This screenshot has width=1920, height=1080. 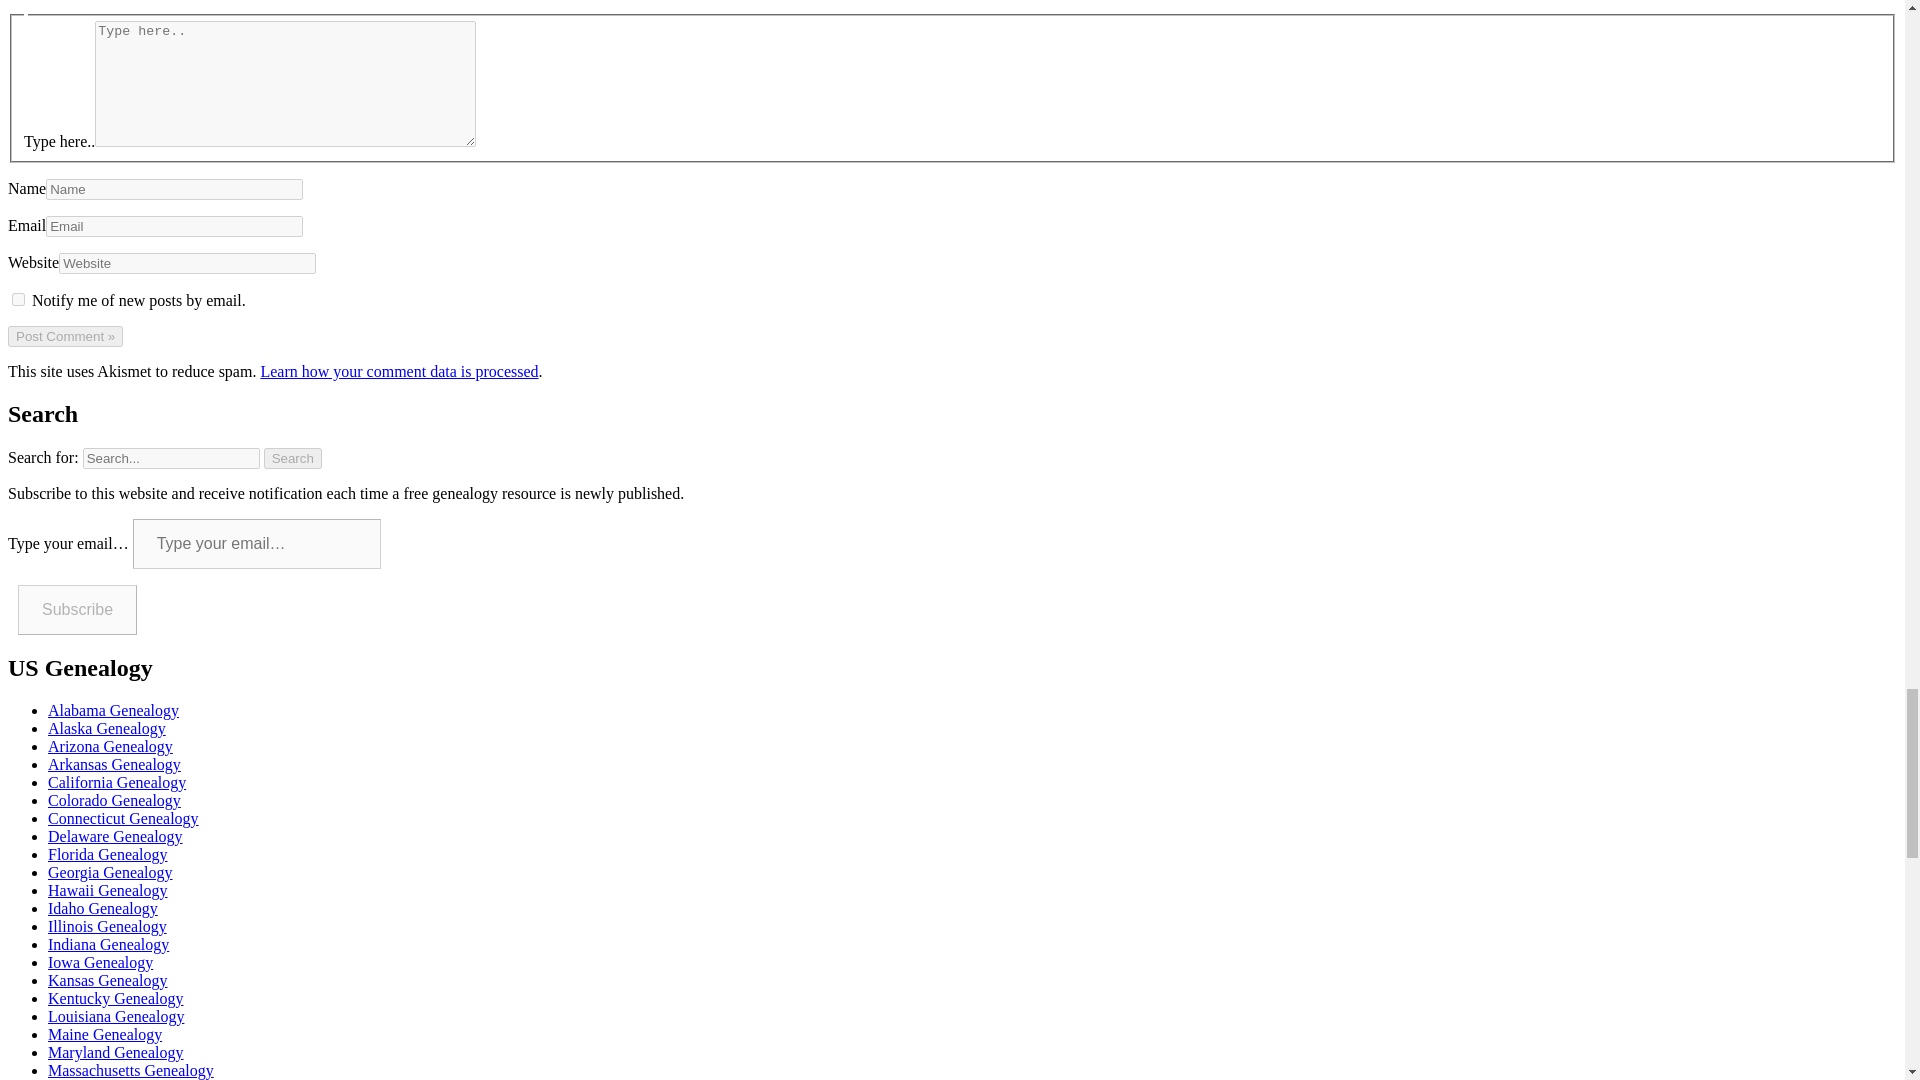 I want to click on Connecticut Genealogy, so click(x=124, y=818).